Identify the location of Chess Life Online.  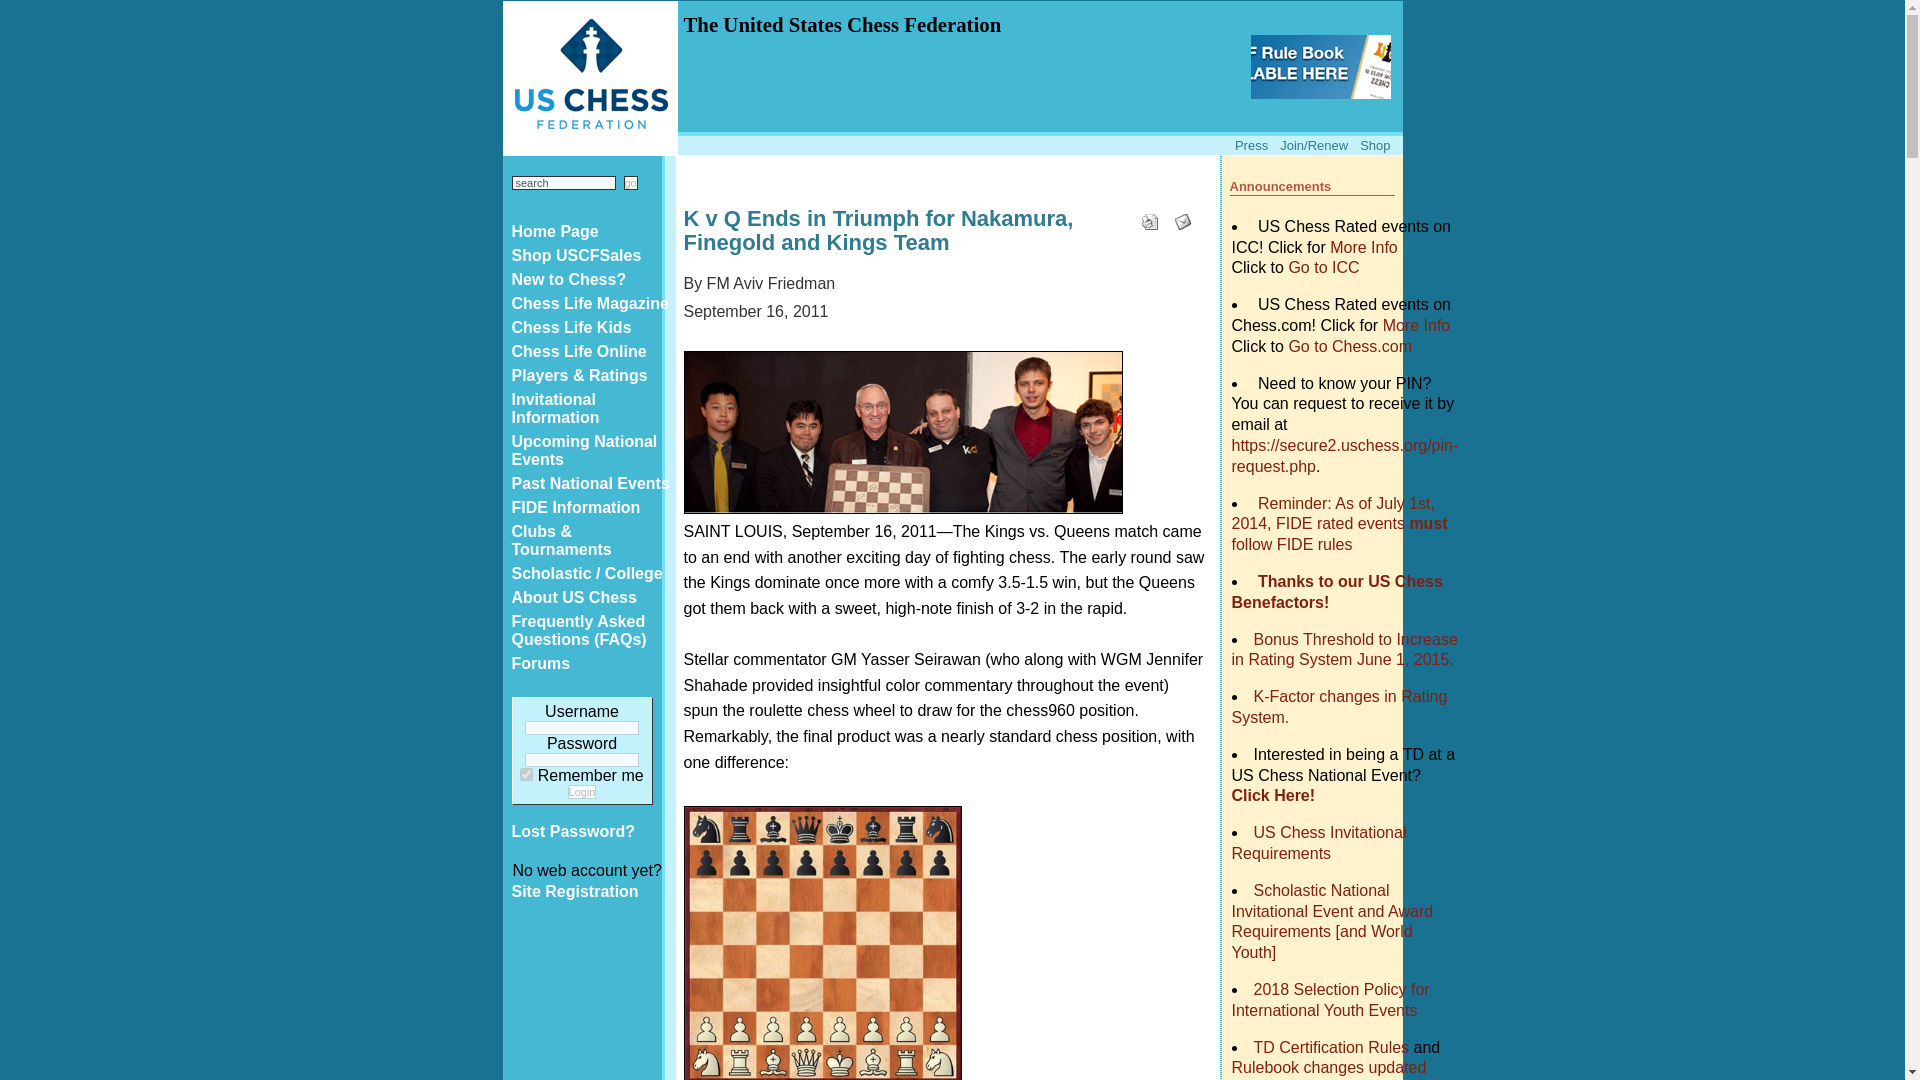
(590, 352).